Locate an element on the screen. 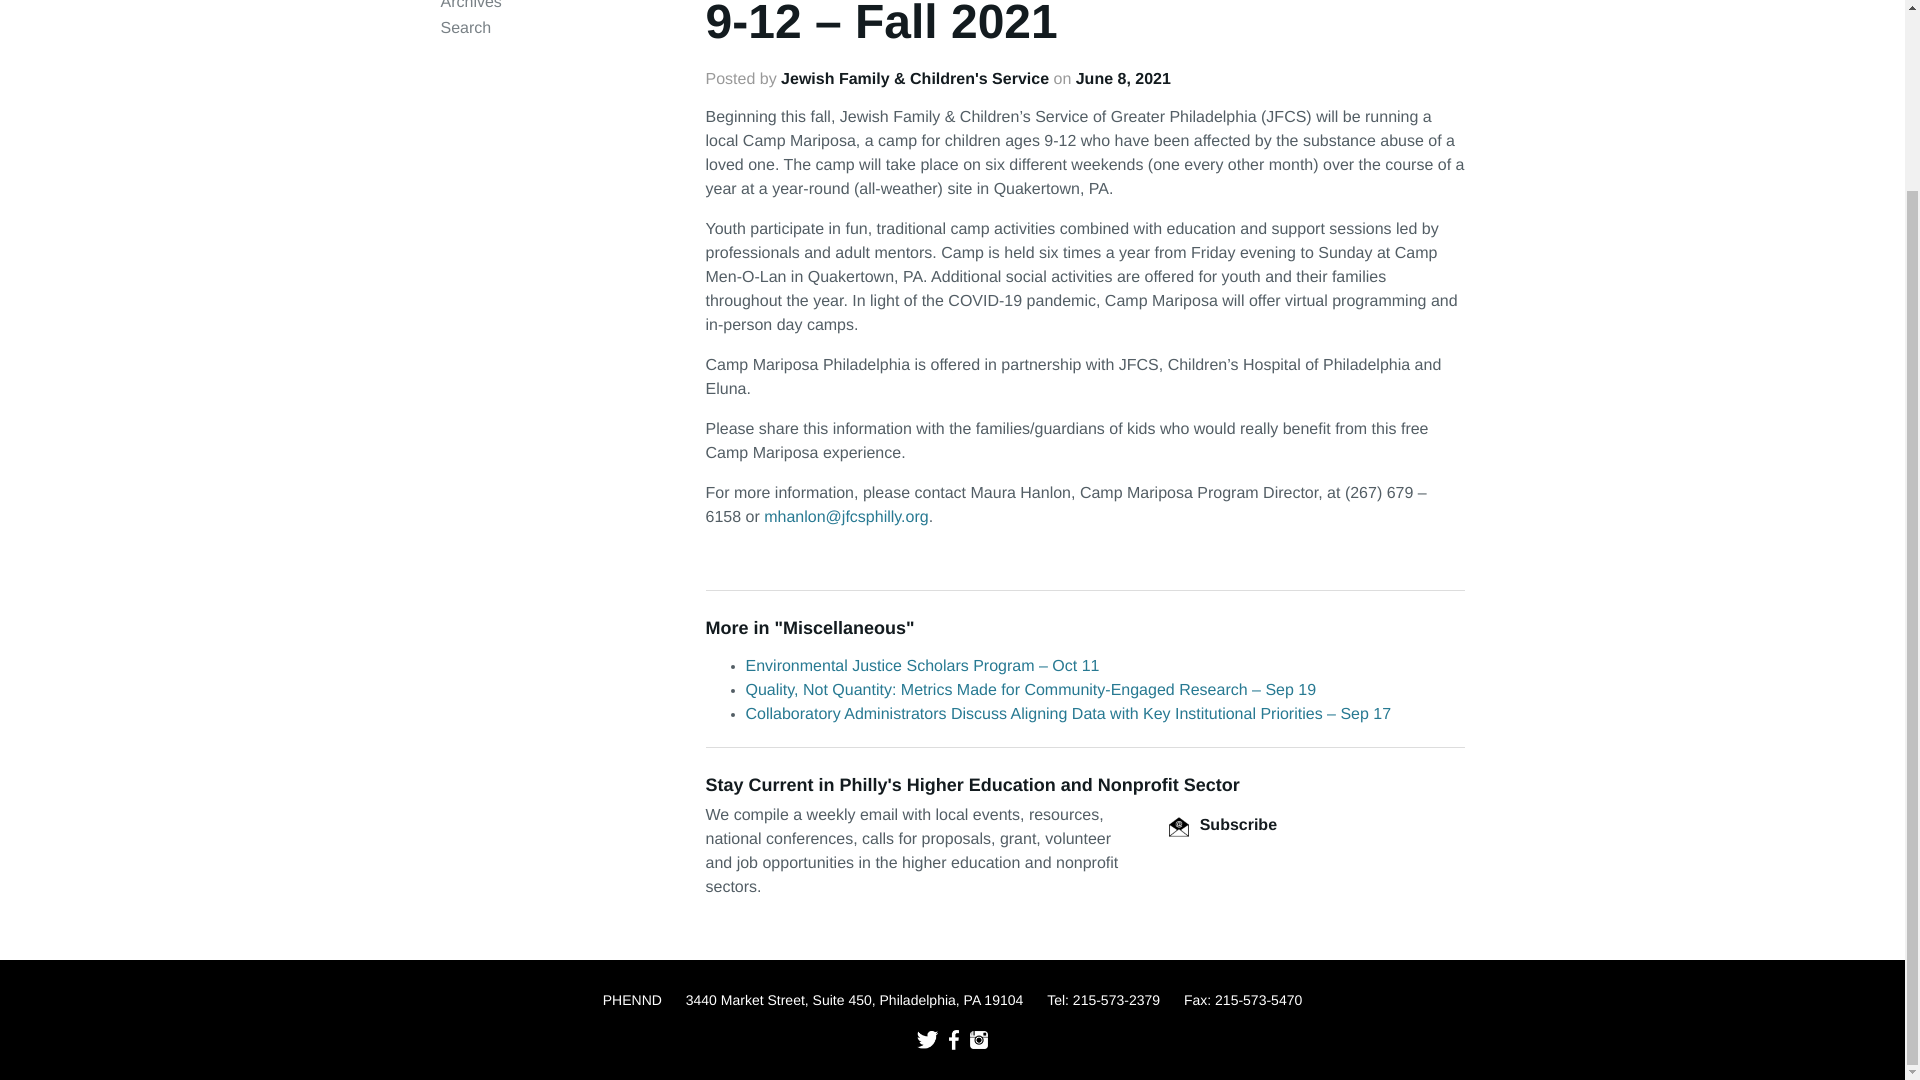 The height and width of the screenshot is (1080, 1920). Search is located at coordinates (465, 28).